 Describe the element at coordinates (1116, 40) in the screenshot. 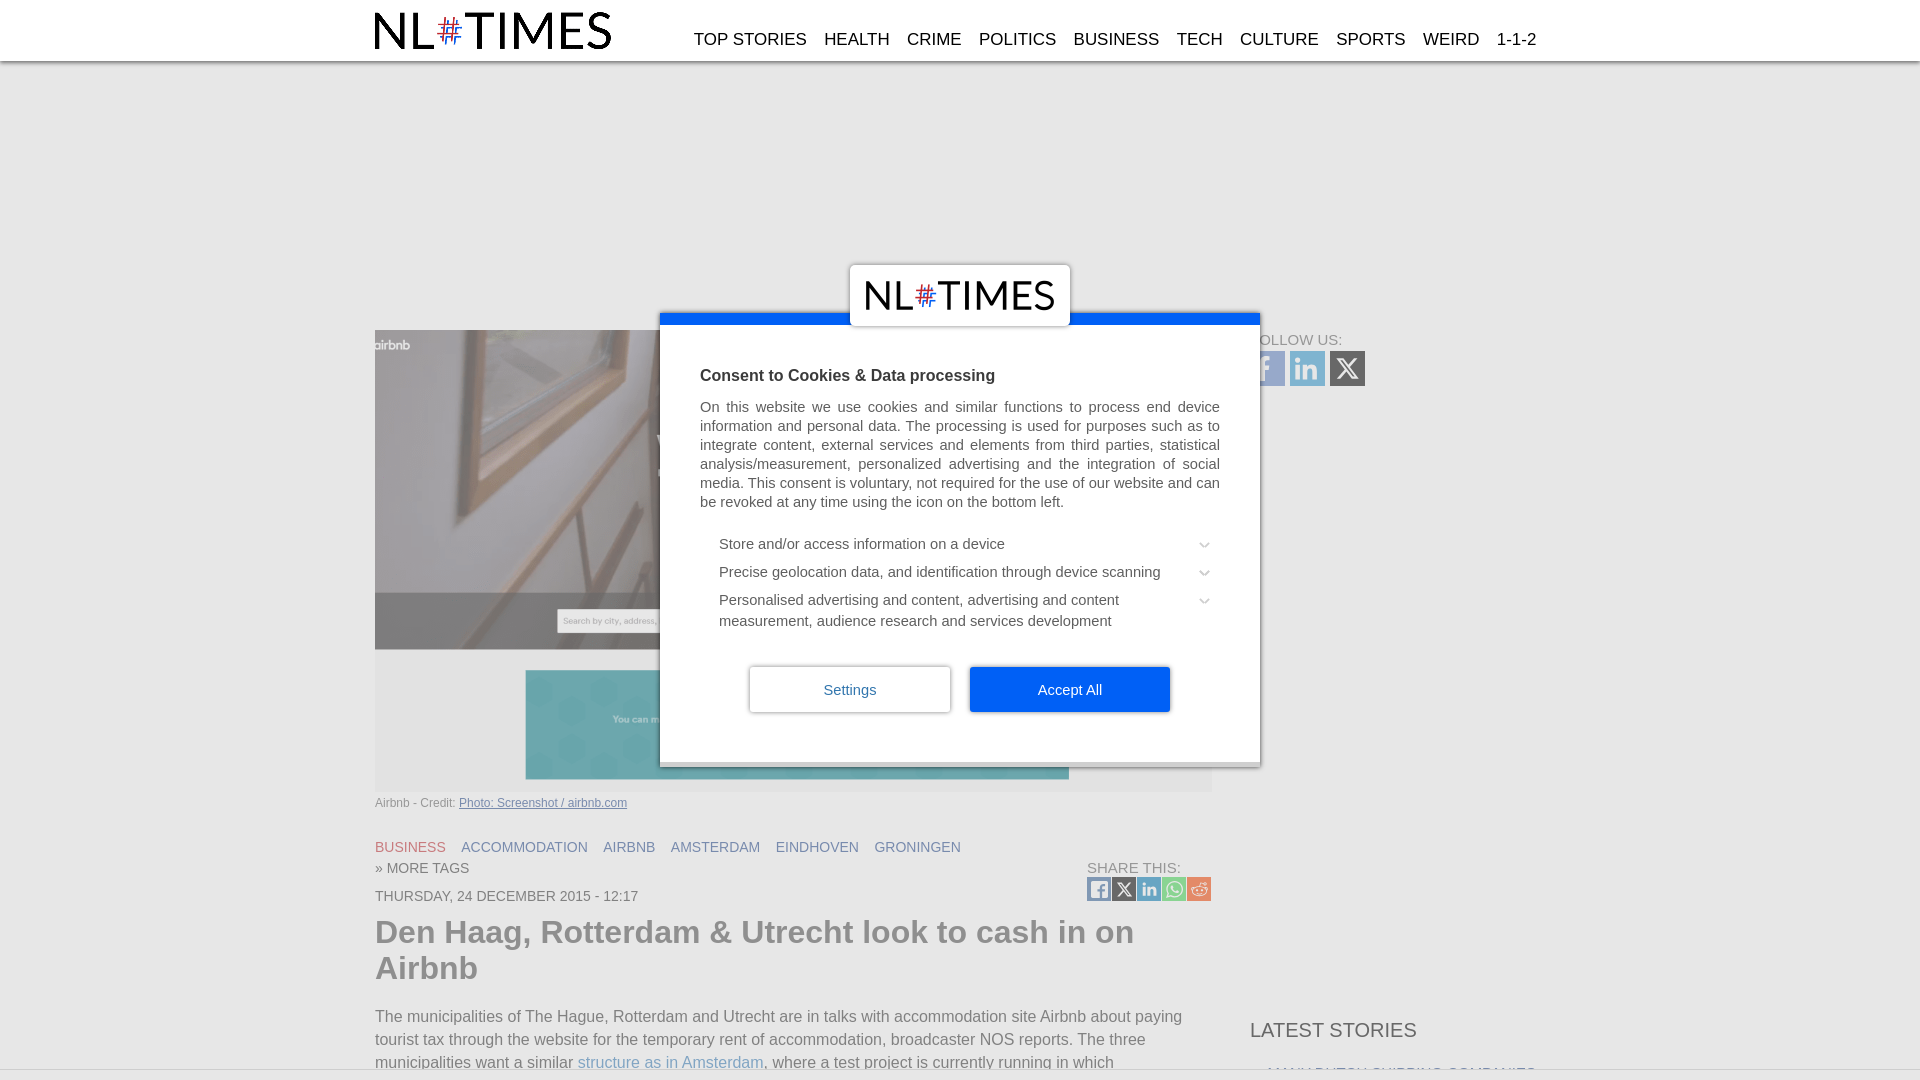

I see `BUSINESS` at that location.